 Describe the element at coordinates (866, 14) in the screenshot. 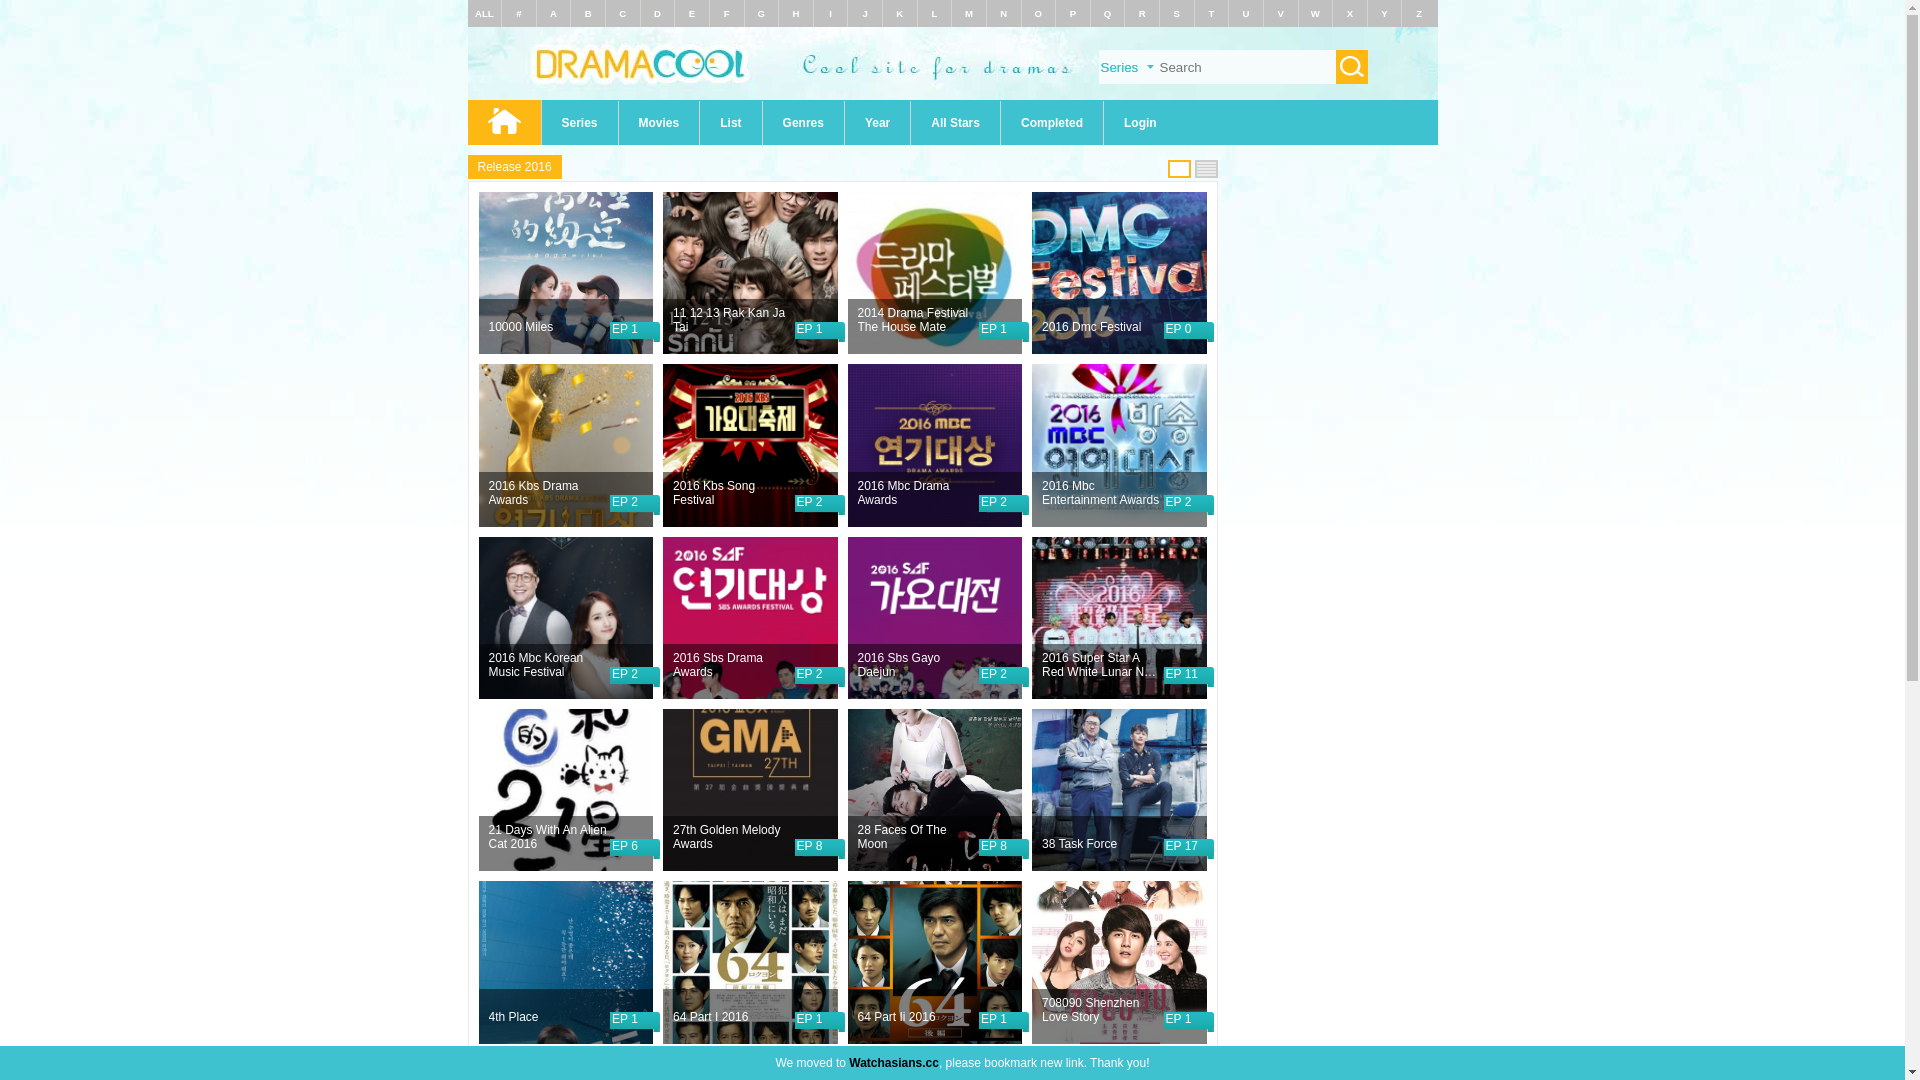

I see `J` at that location.